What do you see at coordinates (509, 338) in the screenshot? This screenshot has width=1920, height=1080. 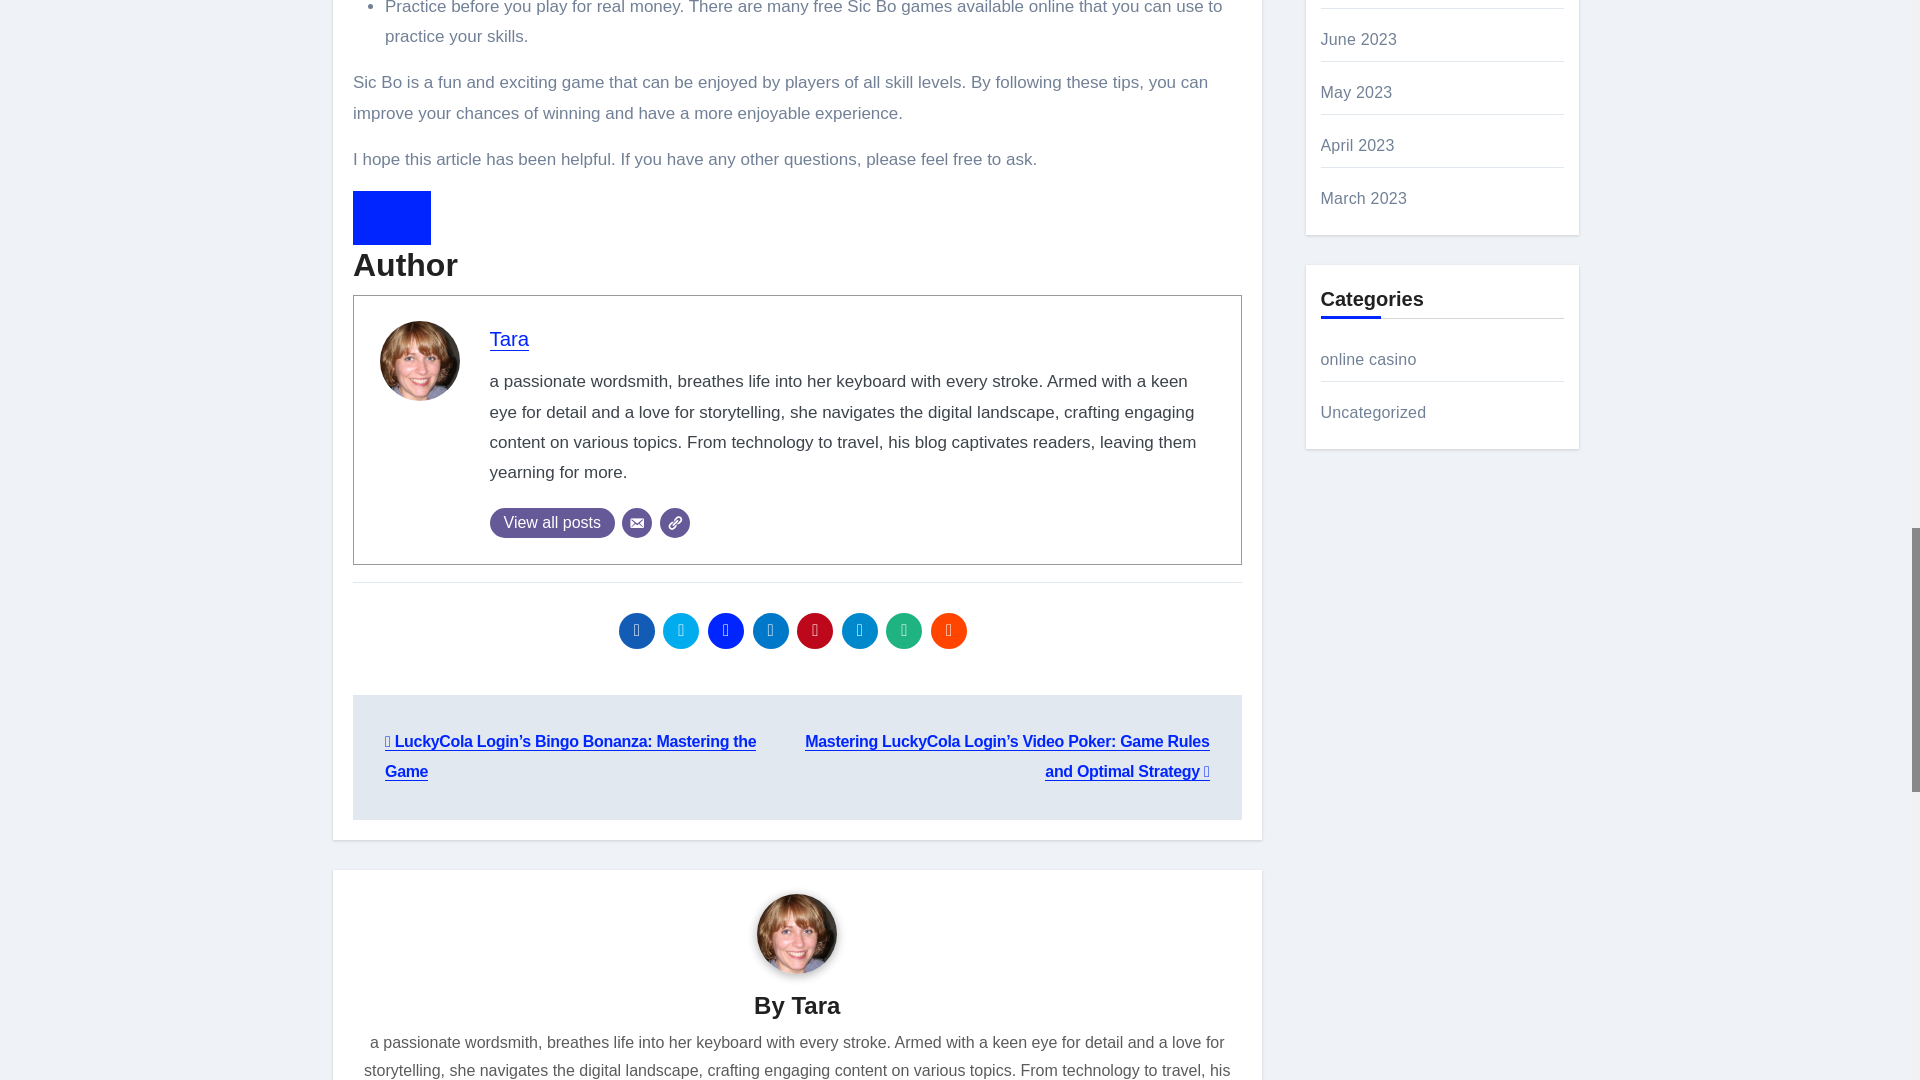 I see `Tara` at bounding box center [509, 338].